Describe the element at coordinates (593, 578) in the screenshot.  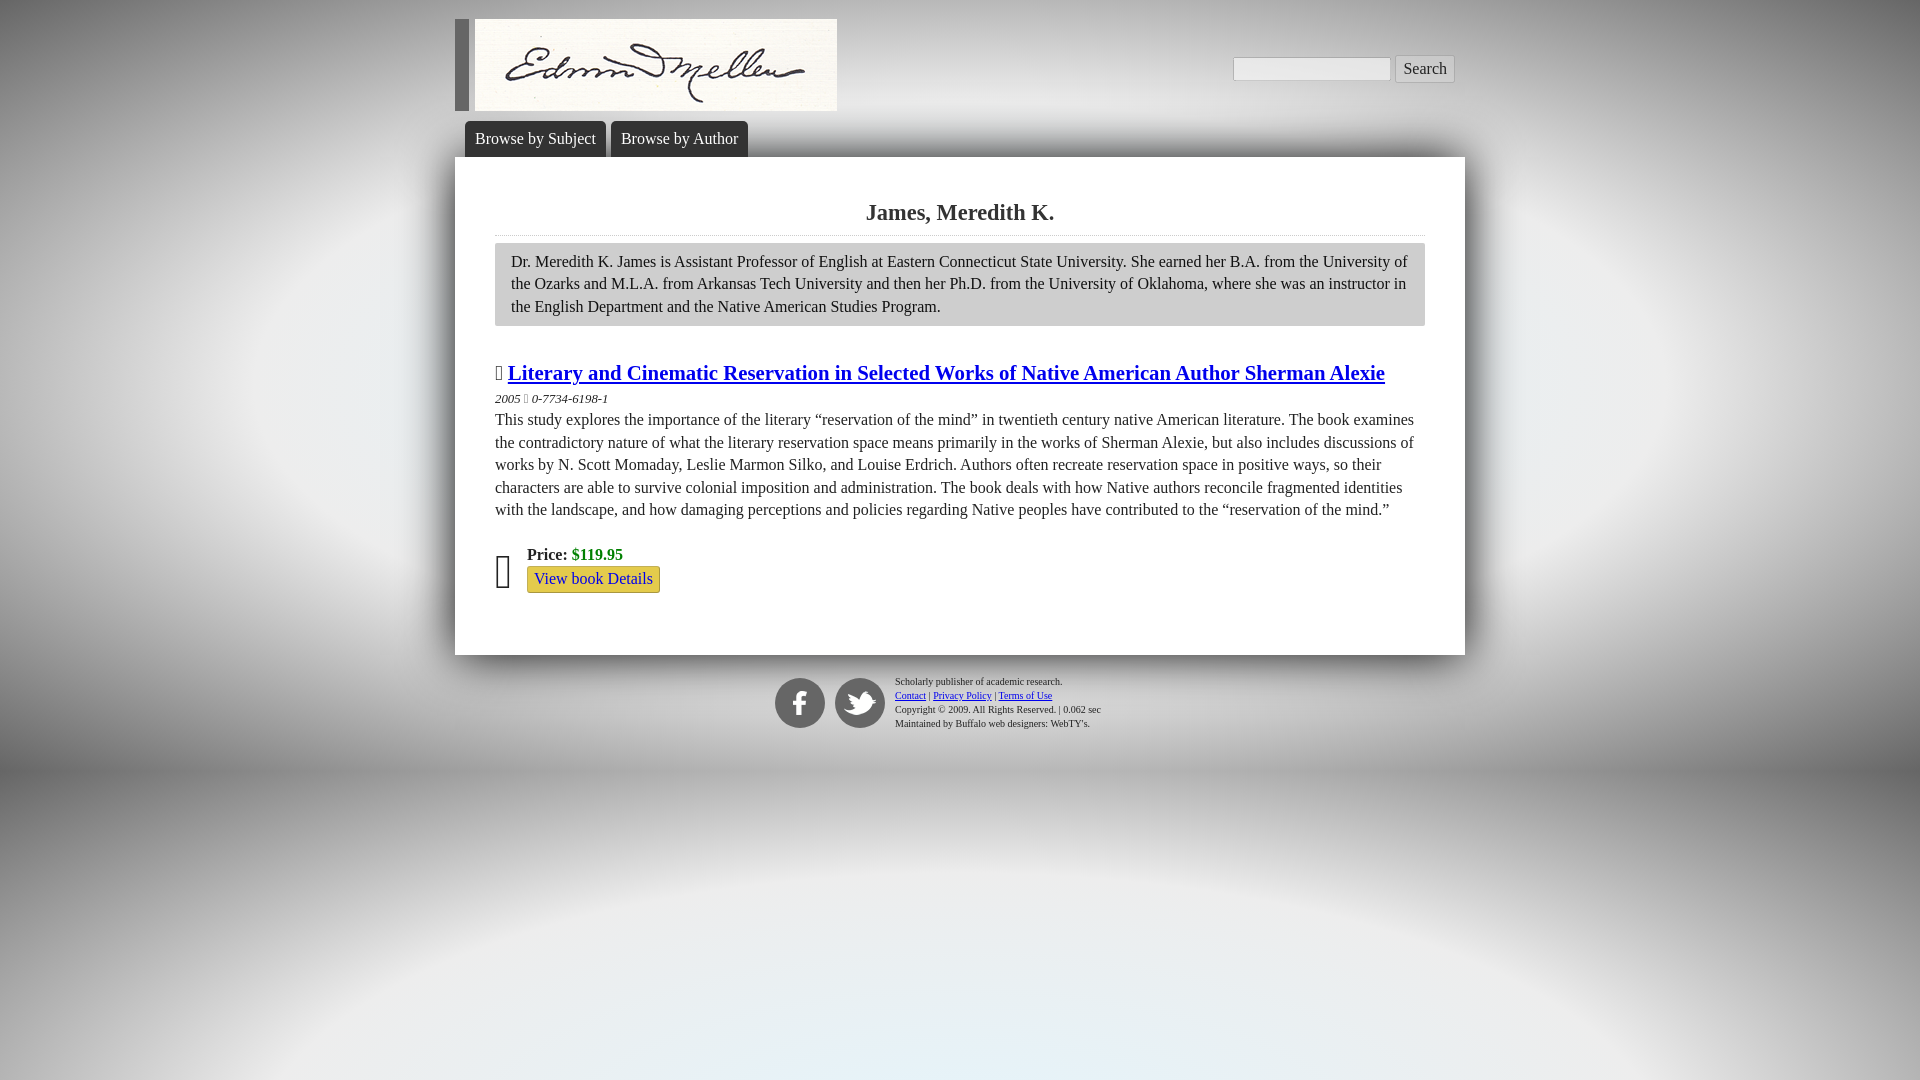
I see `View book Details` at that location.